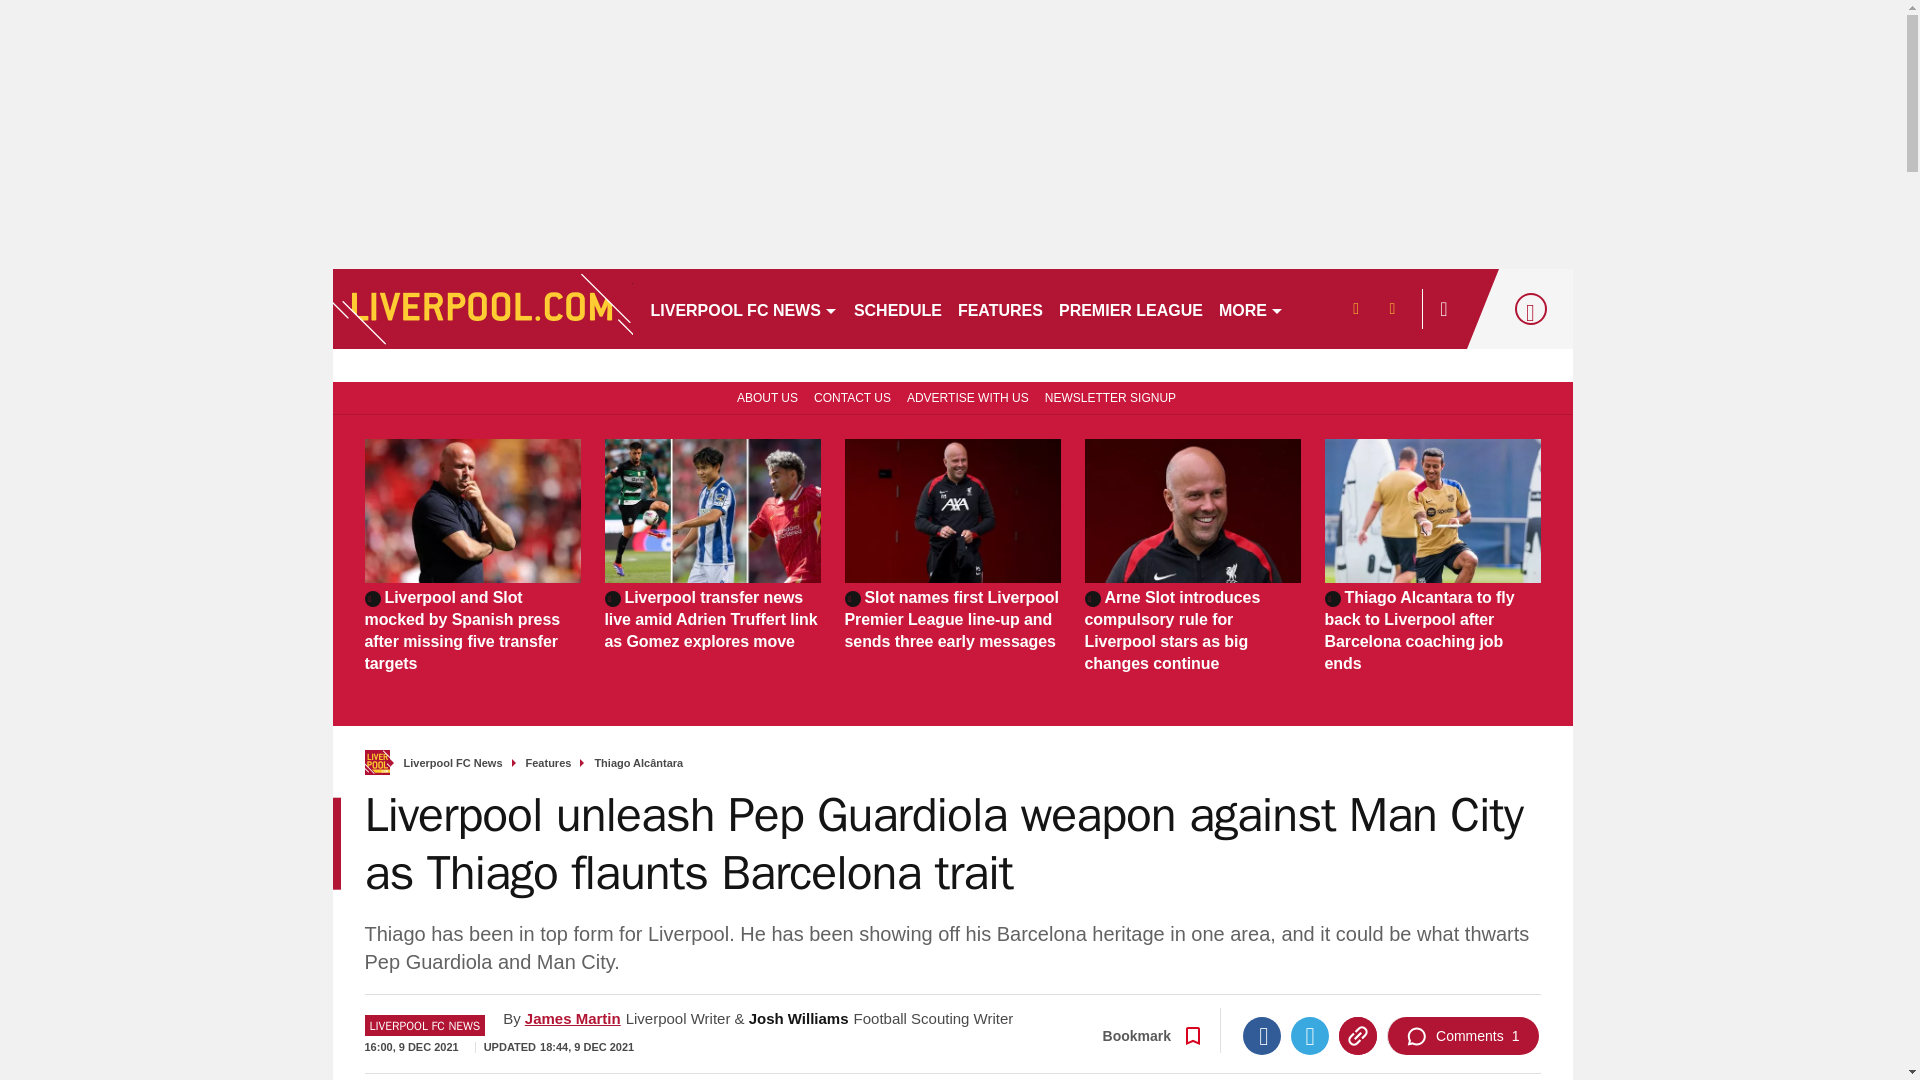 The width and height of the screenshot is (1920, 1080). I want to click on Liverpool FC News, so click(453, 763).